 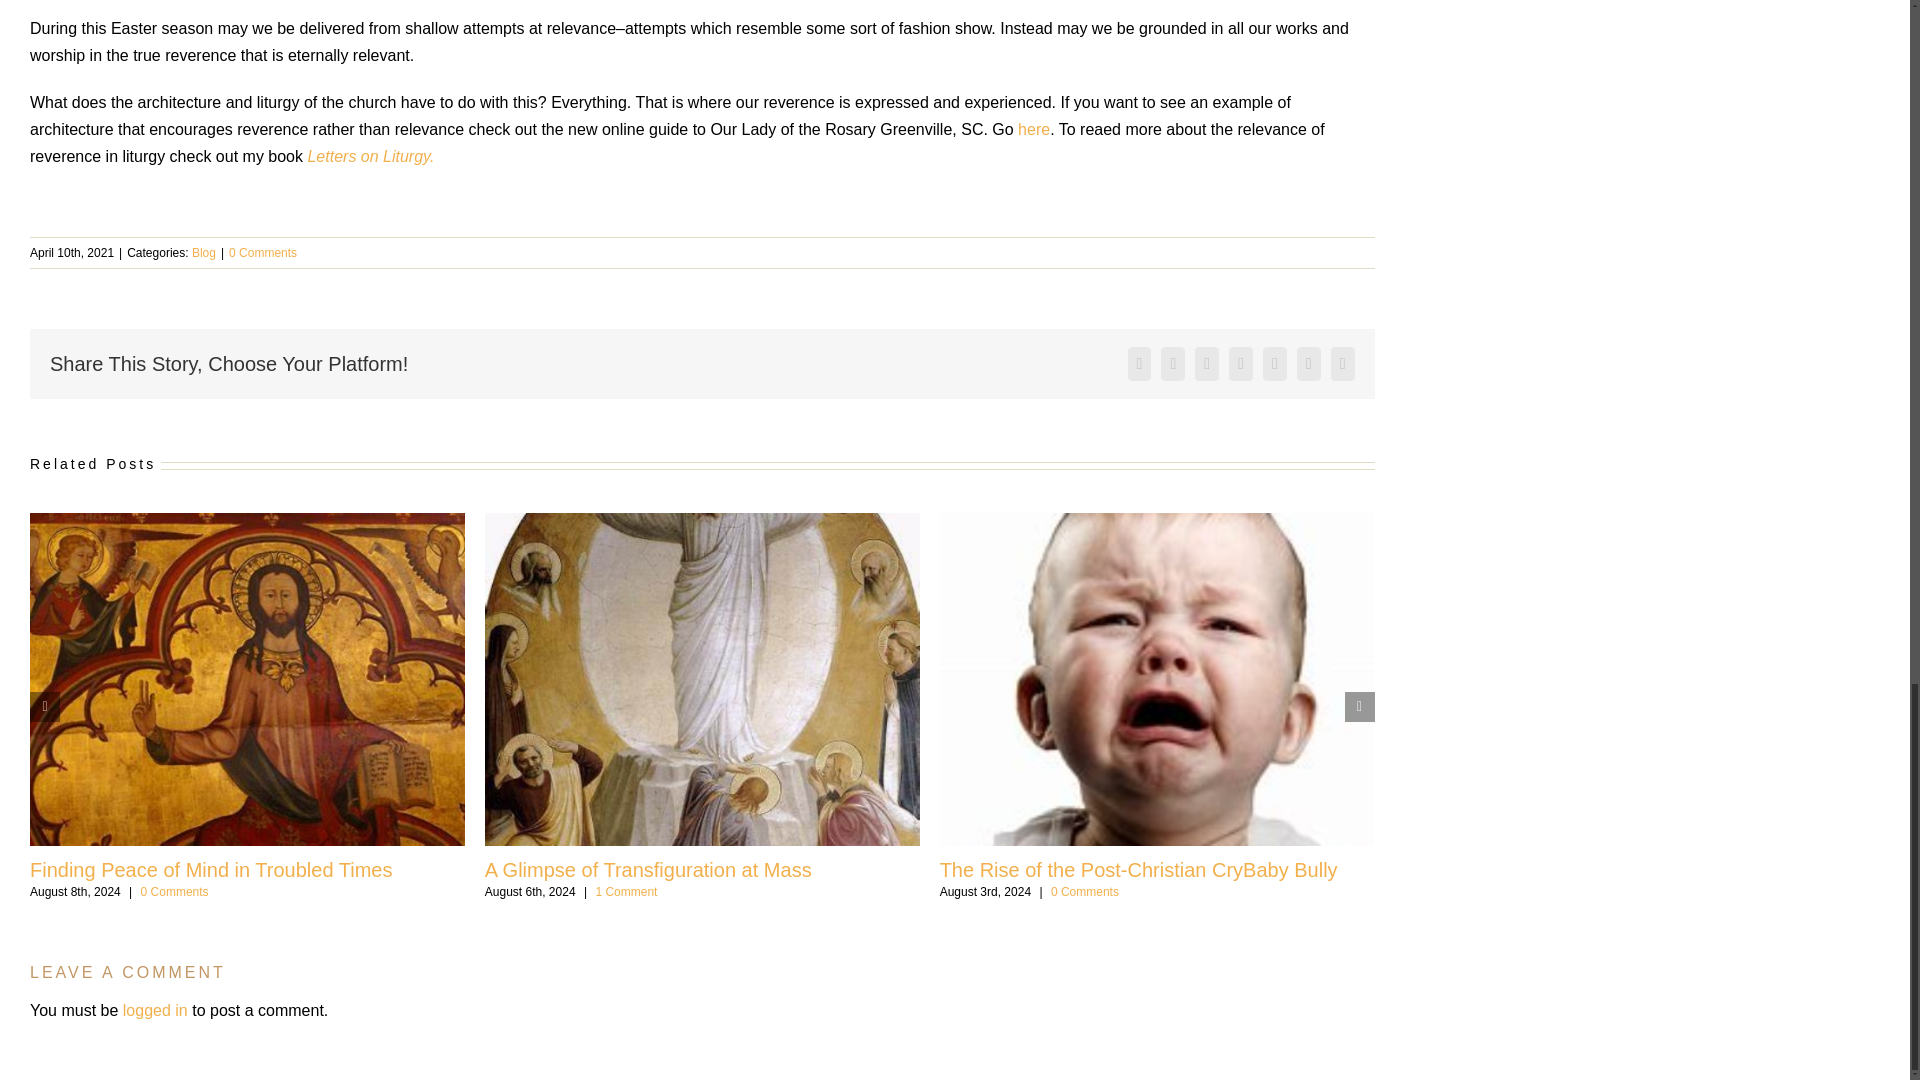 What do you see at coordinates (210, 870) in the screenshot?
I see `Finding Peace of Mind in Troubled Times` at bounding box center [210, 870].